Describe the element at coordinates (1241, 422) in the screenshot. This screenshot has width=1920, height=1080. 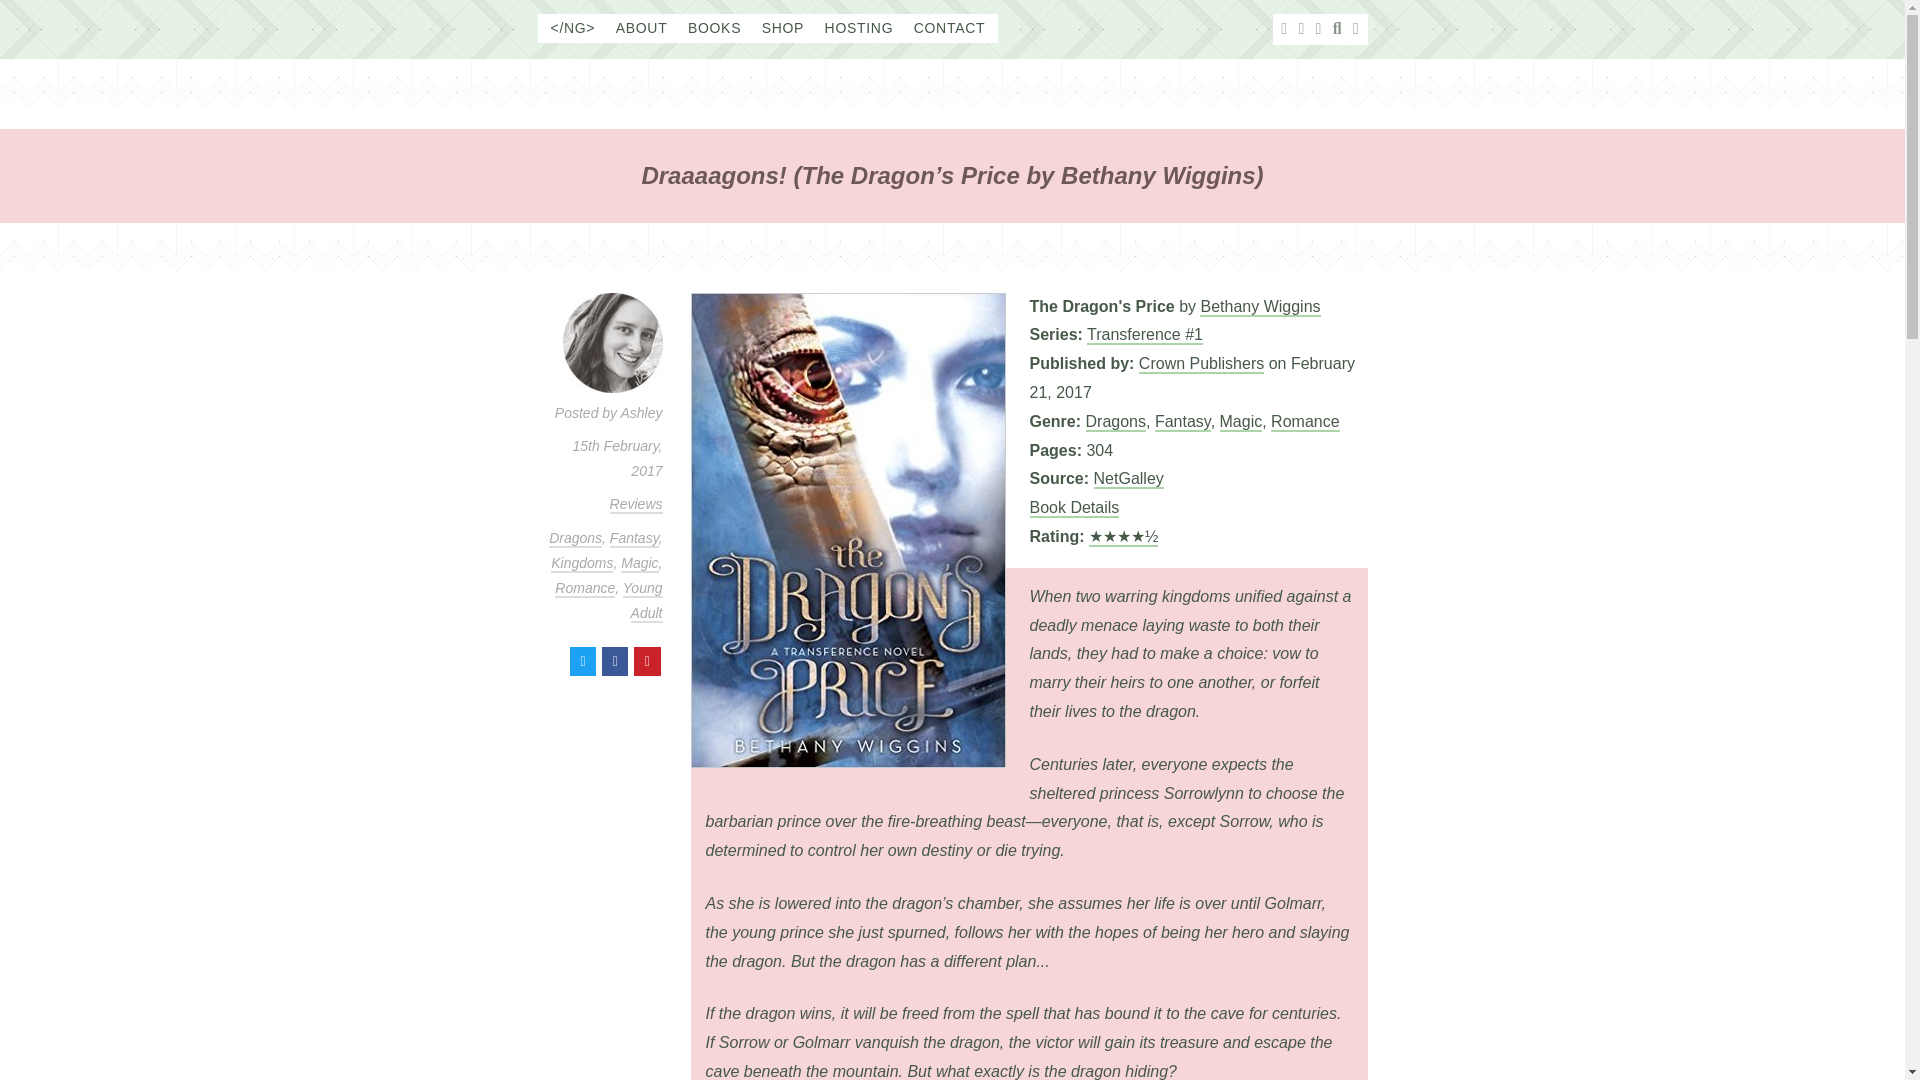
I see `Magic` at that location.